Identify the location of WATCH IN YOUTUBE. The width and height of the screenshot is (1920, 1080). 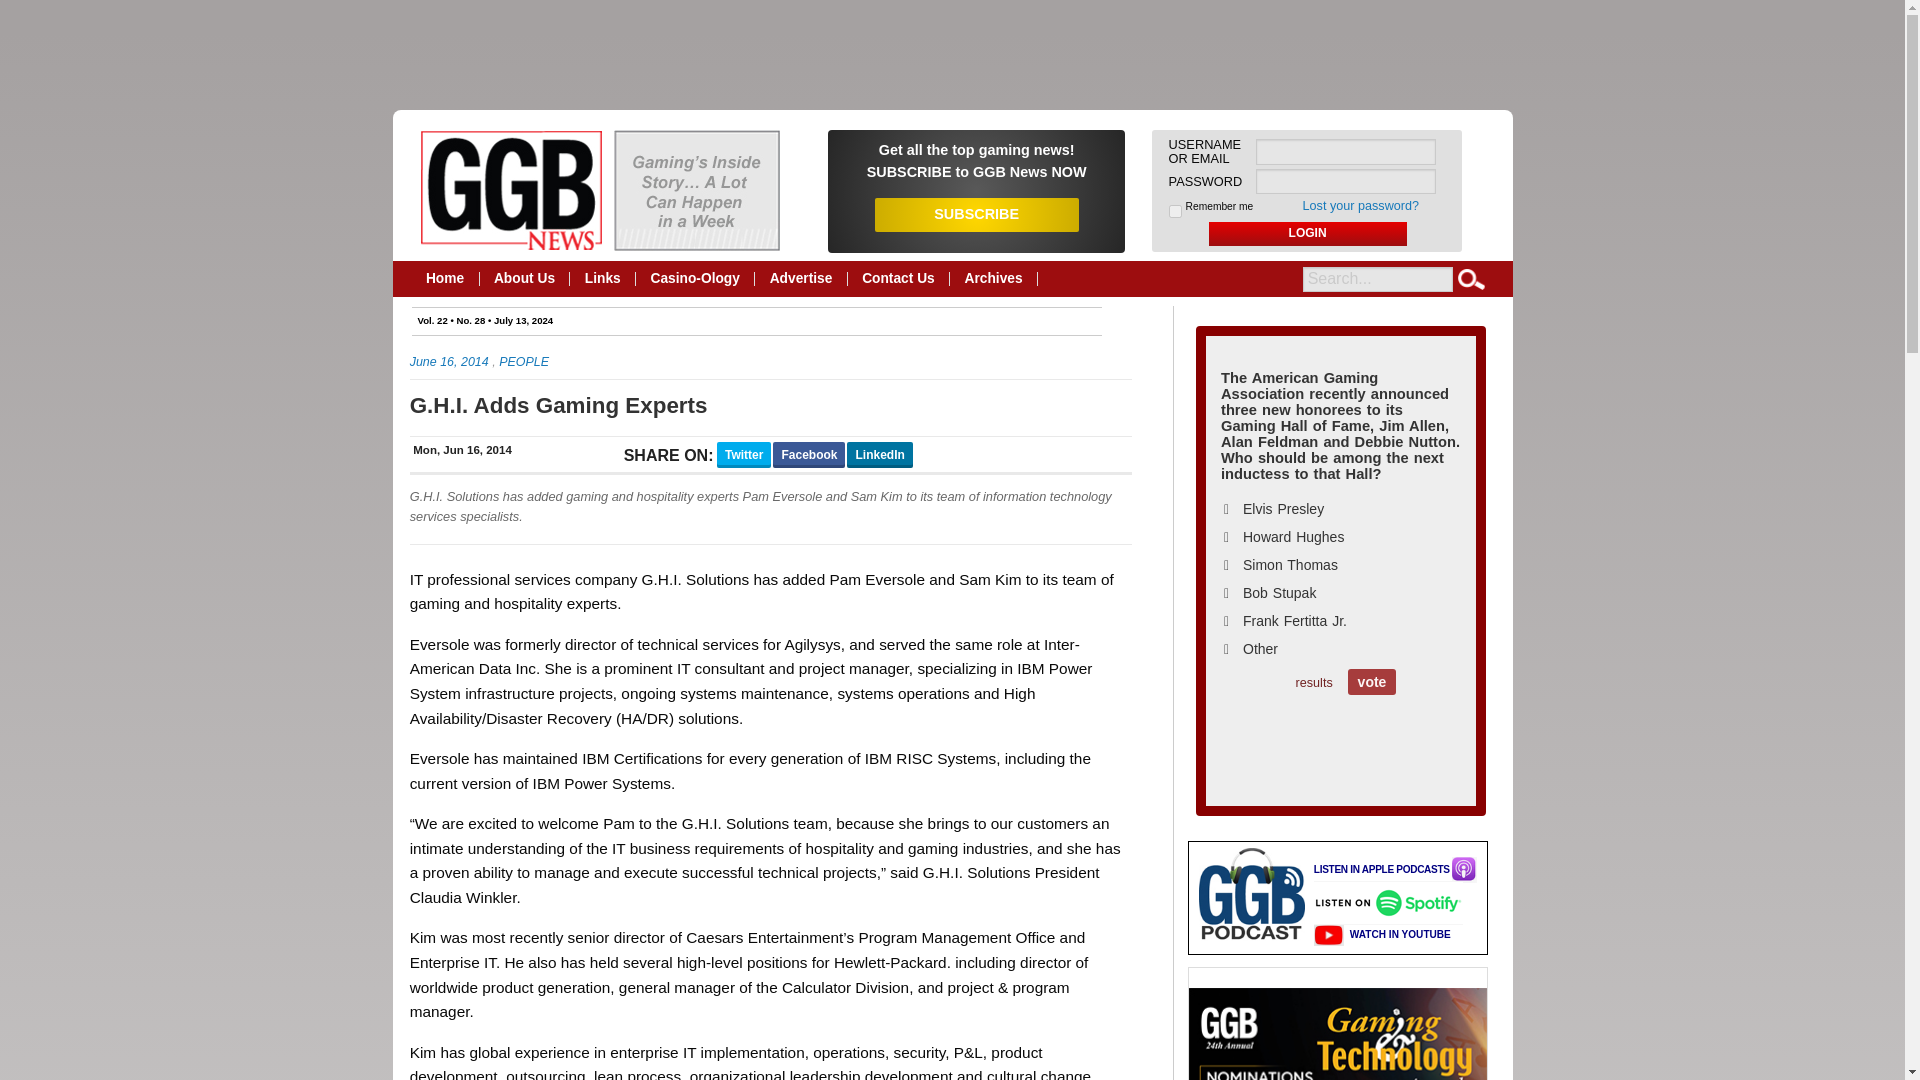
(1382, 934).